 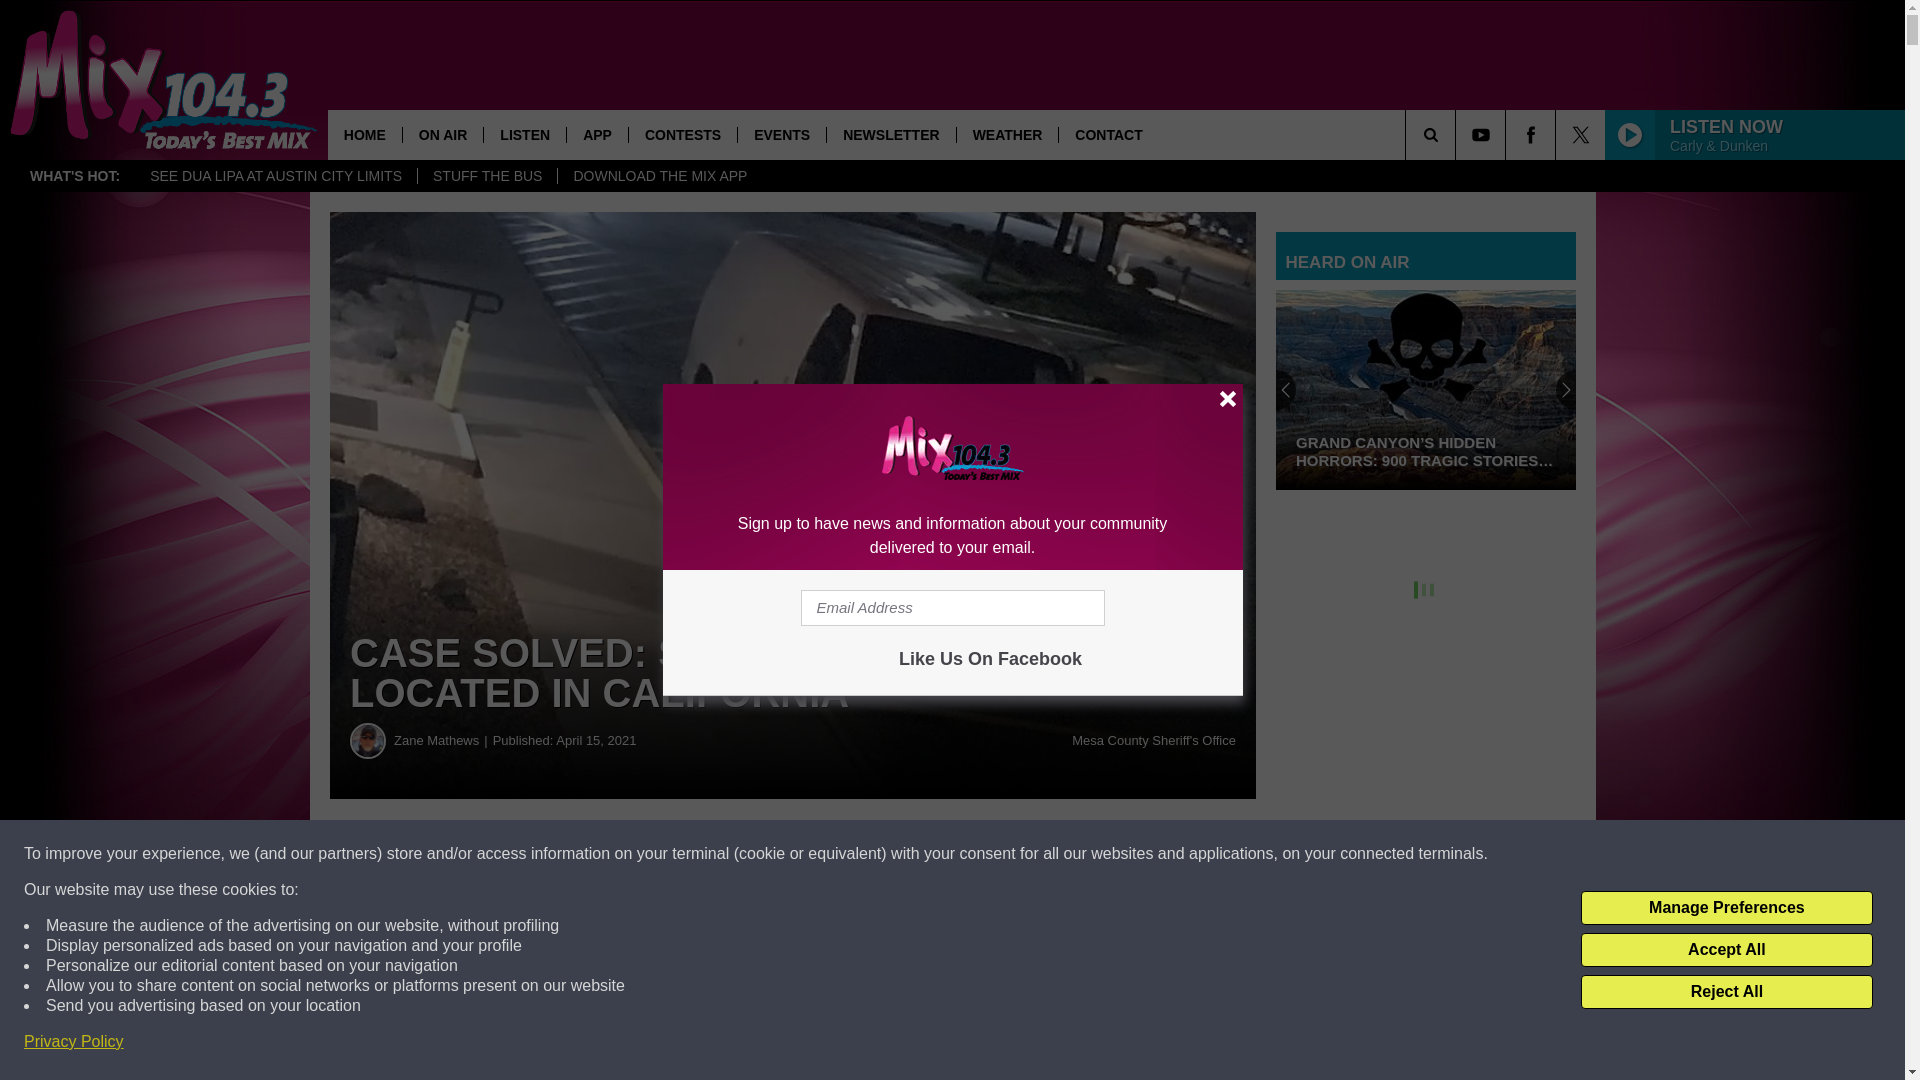 What do you see at coordinates (486, 176) in the screenshot?
I see `STUFF THE BUS` at bounding box center [486, 176].